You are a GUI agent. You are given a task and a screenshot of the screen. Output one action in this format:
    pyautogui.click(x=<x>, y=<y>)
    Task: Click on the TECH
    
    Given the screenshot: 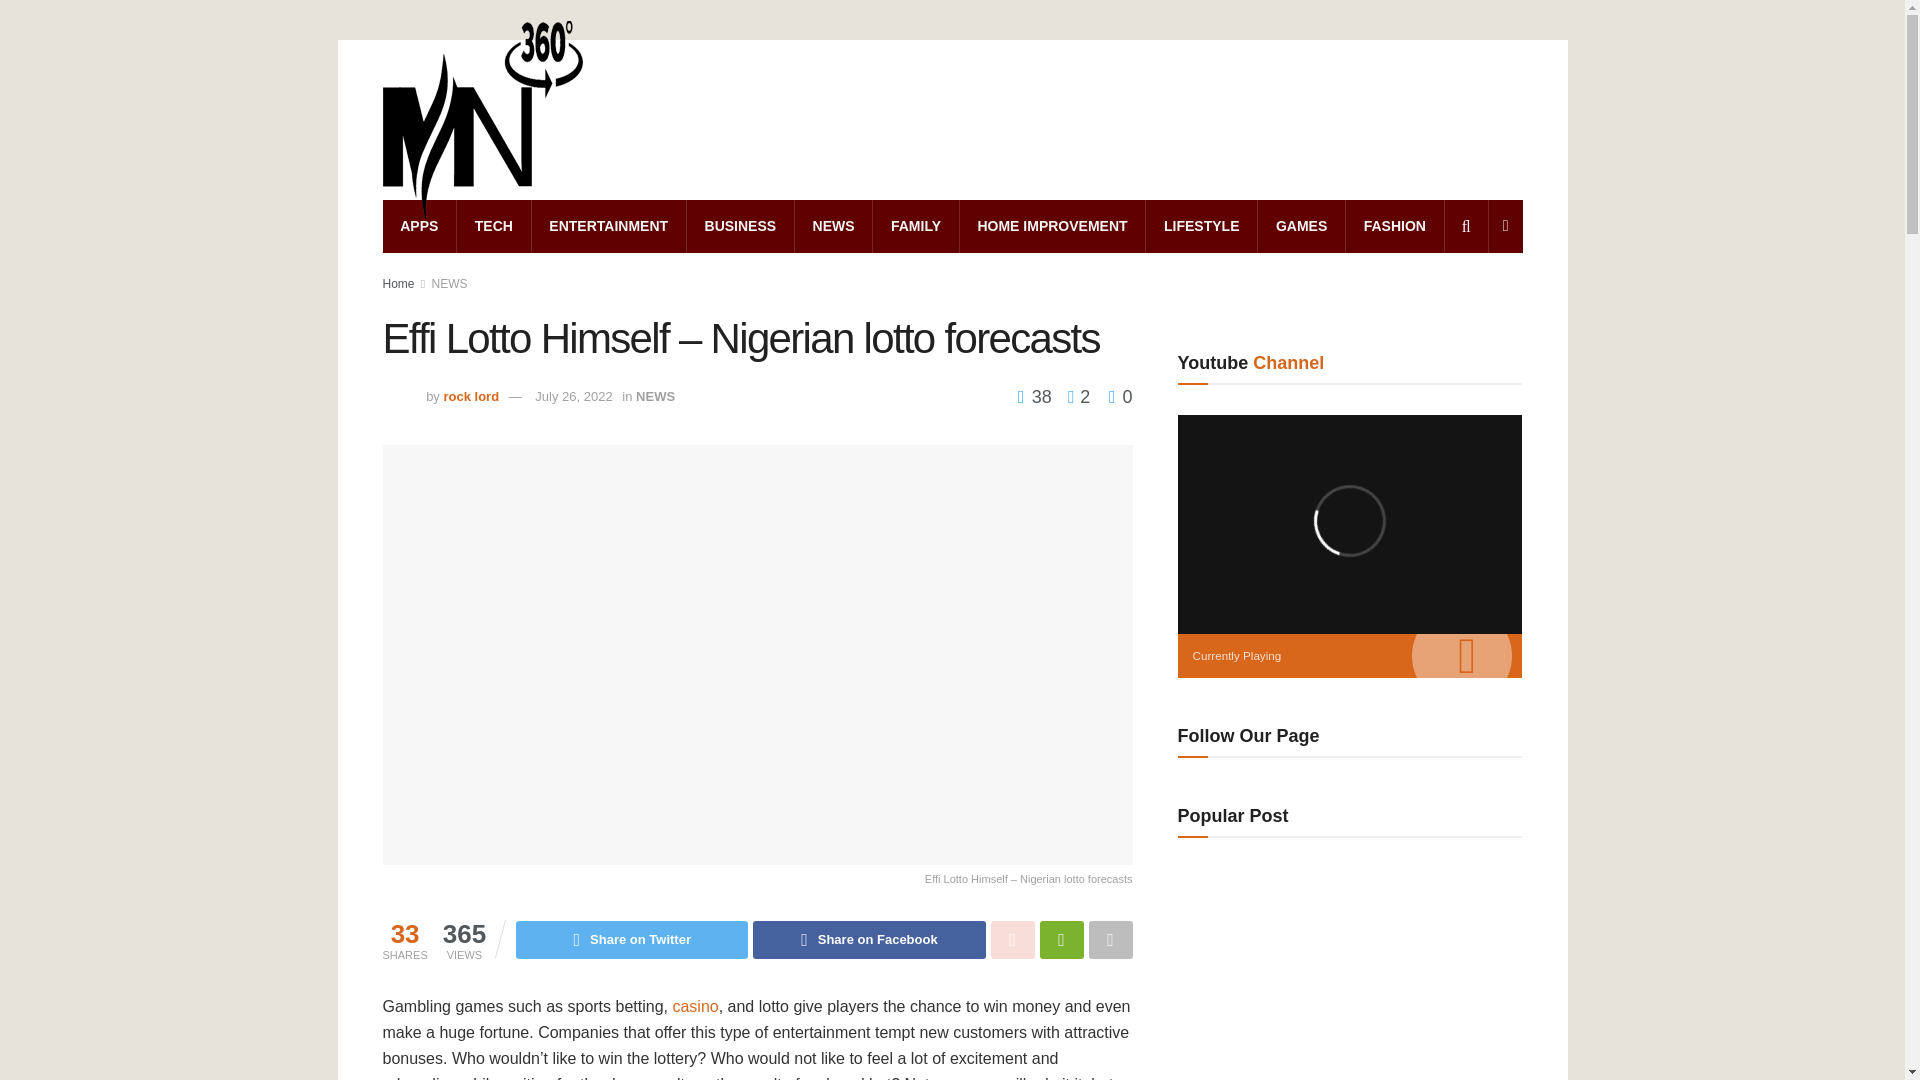 What is the action you would take?
    pyautogui.click(x=494, y=226)
    